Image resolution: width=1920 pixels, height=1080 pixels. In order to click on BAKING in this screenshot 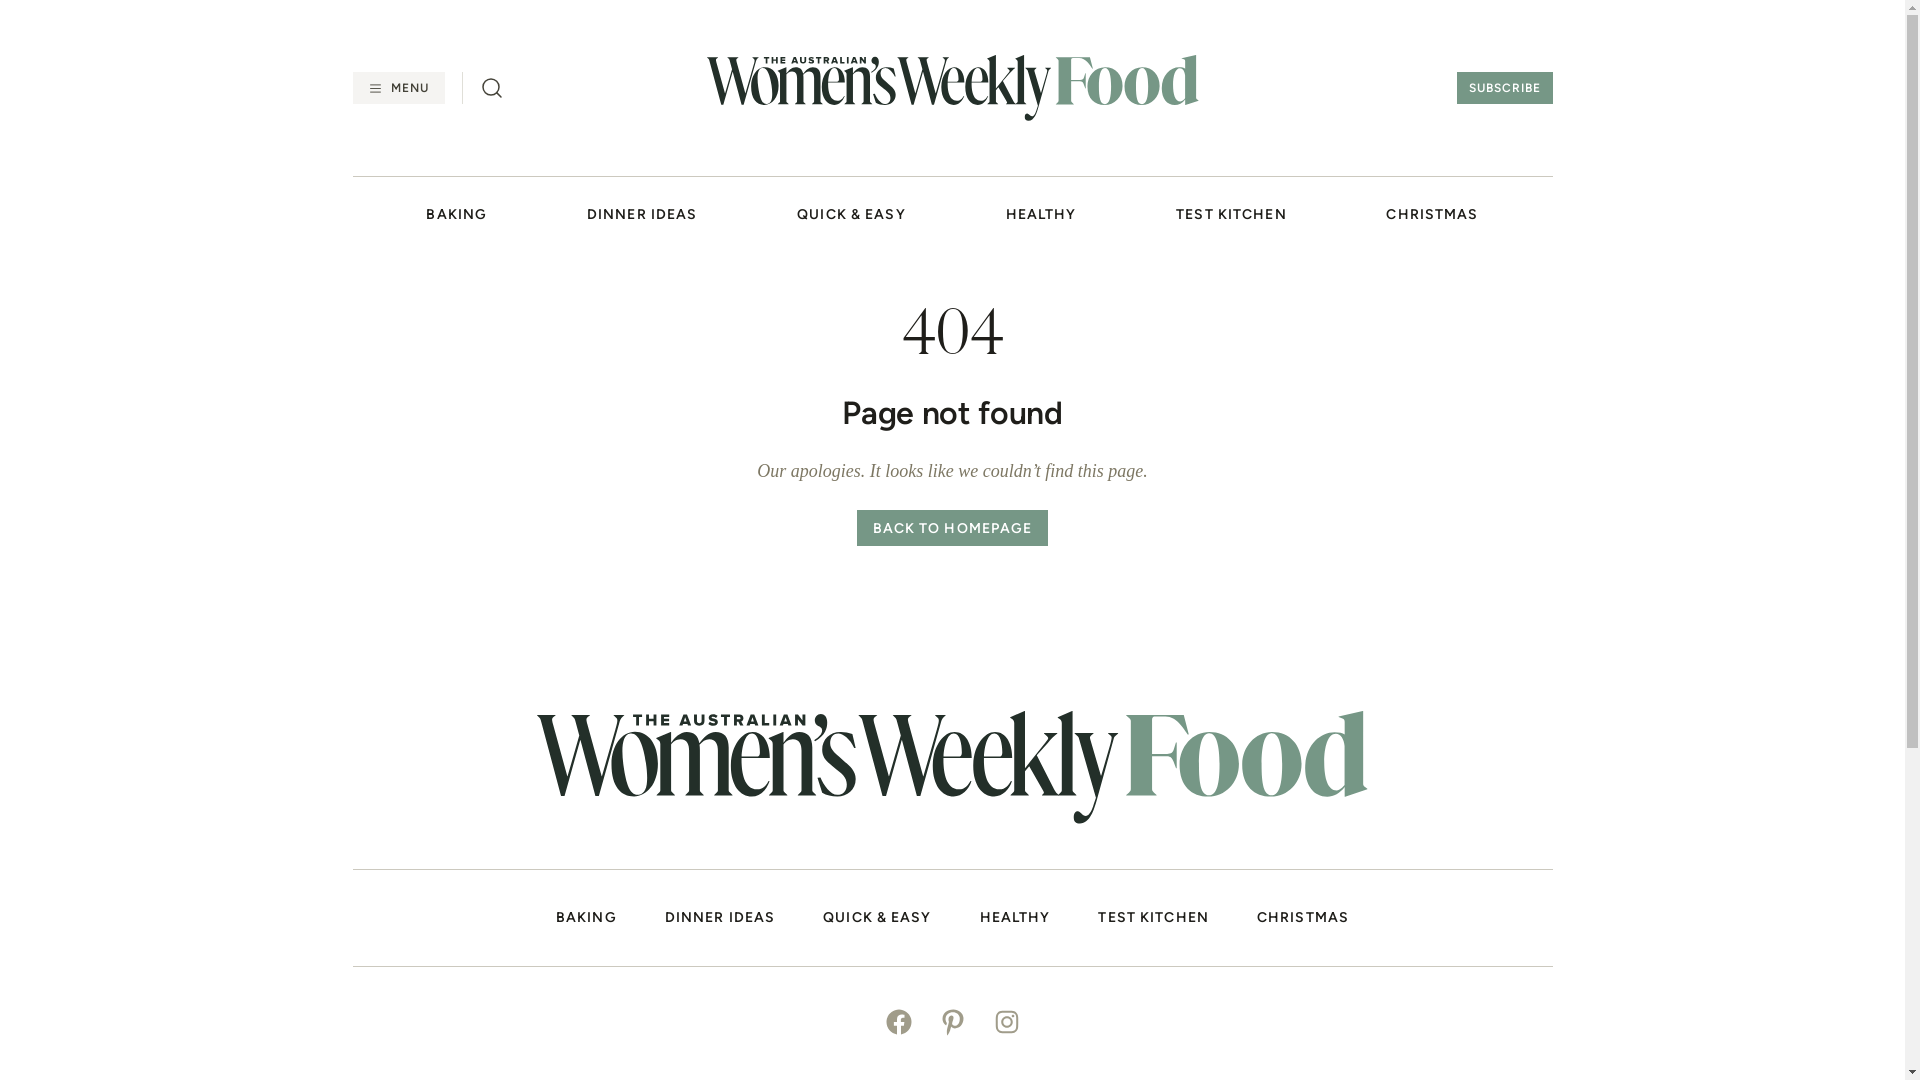, I will do `click(456, 216)`.